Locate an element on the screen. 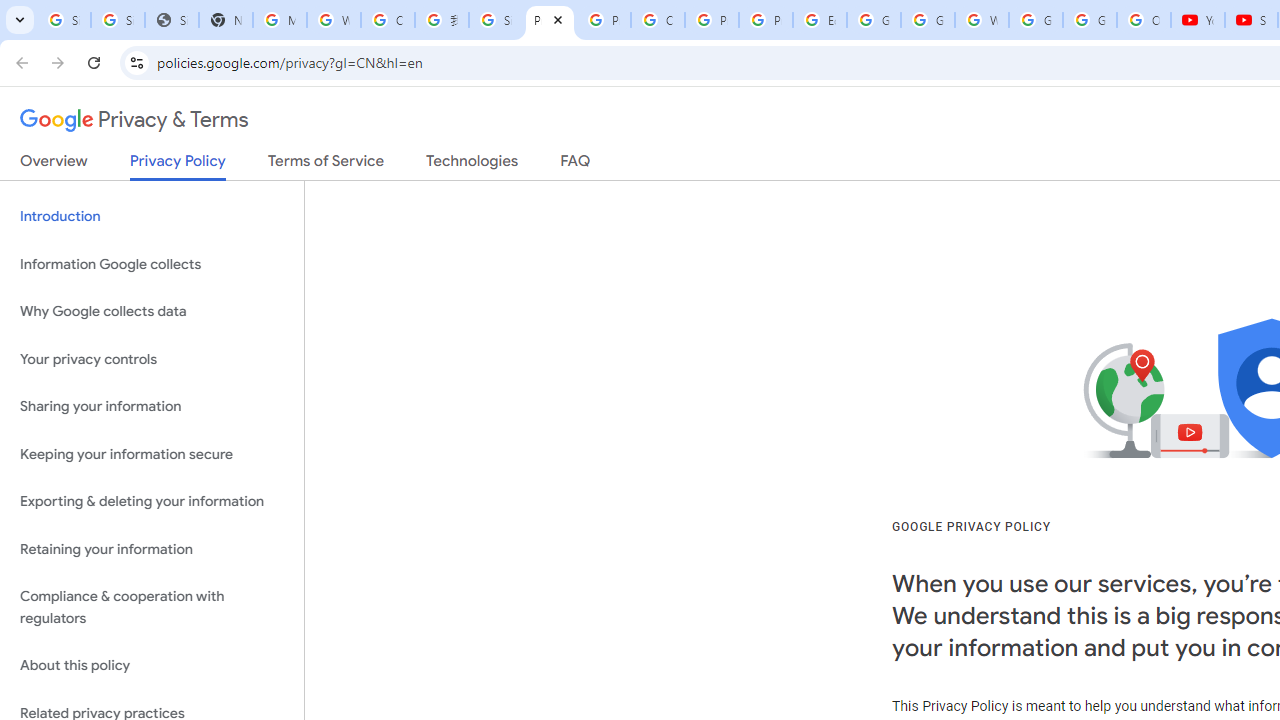 The height and width of the screenshot is (720, 1280). Sign in - Google Accounts is located at coordinates (64, 20).